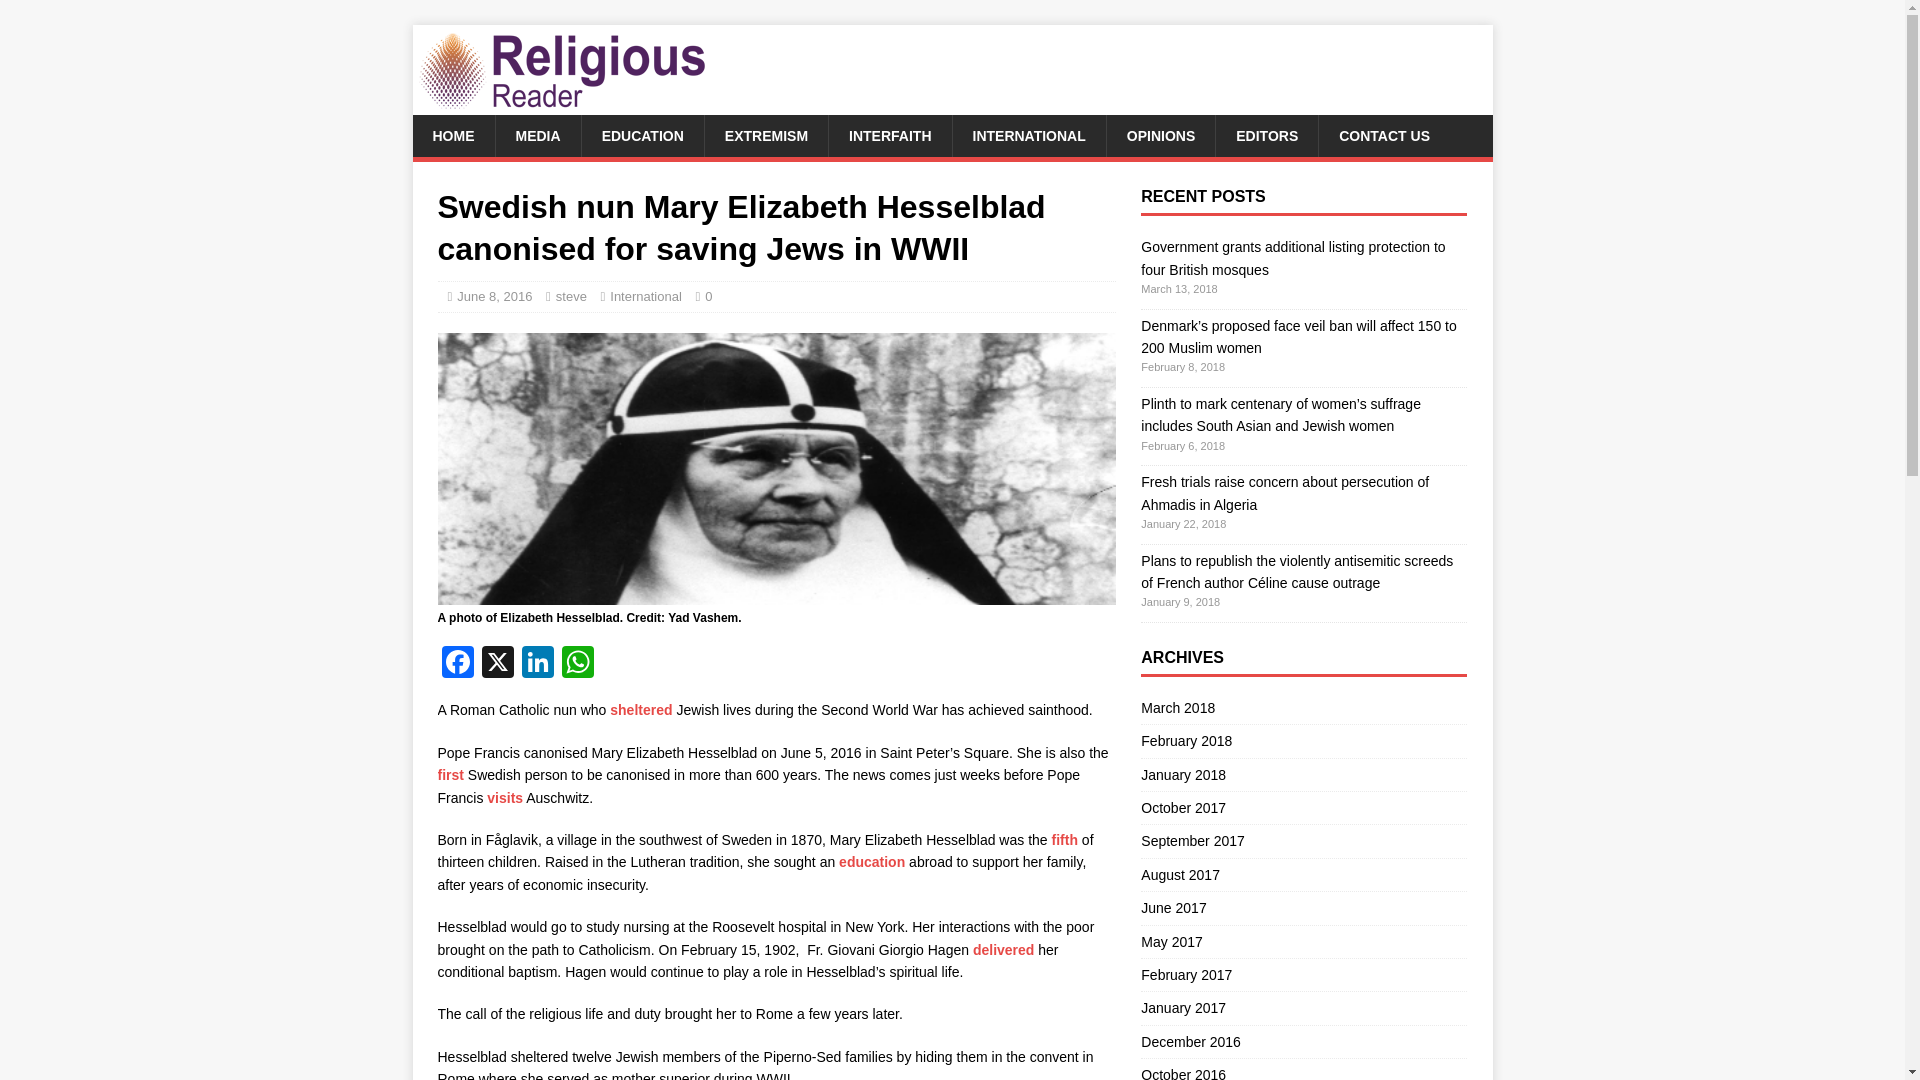 This screenshot has width=1920, height=1080. I want to click on 0, so click(708, 296).